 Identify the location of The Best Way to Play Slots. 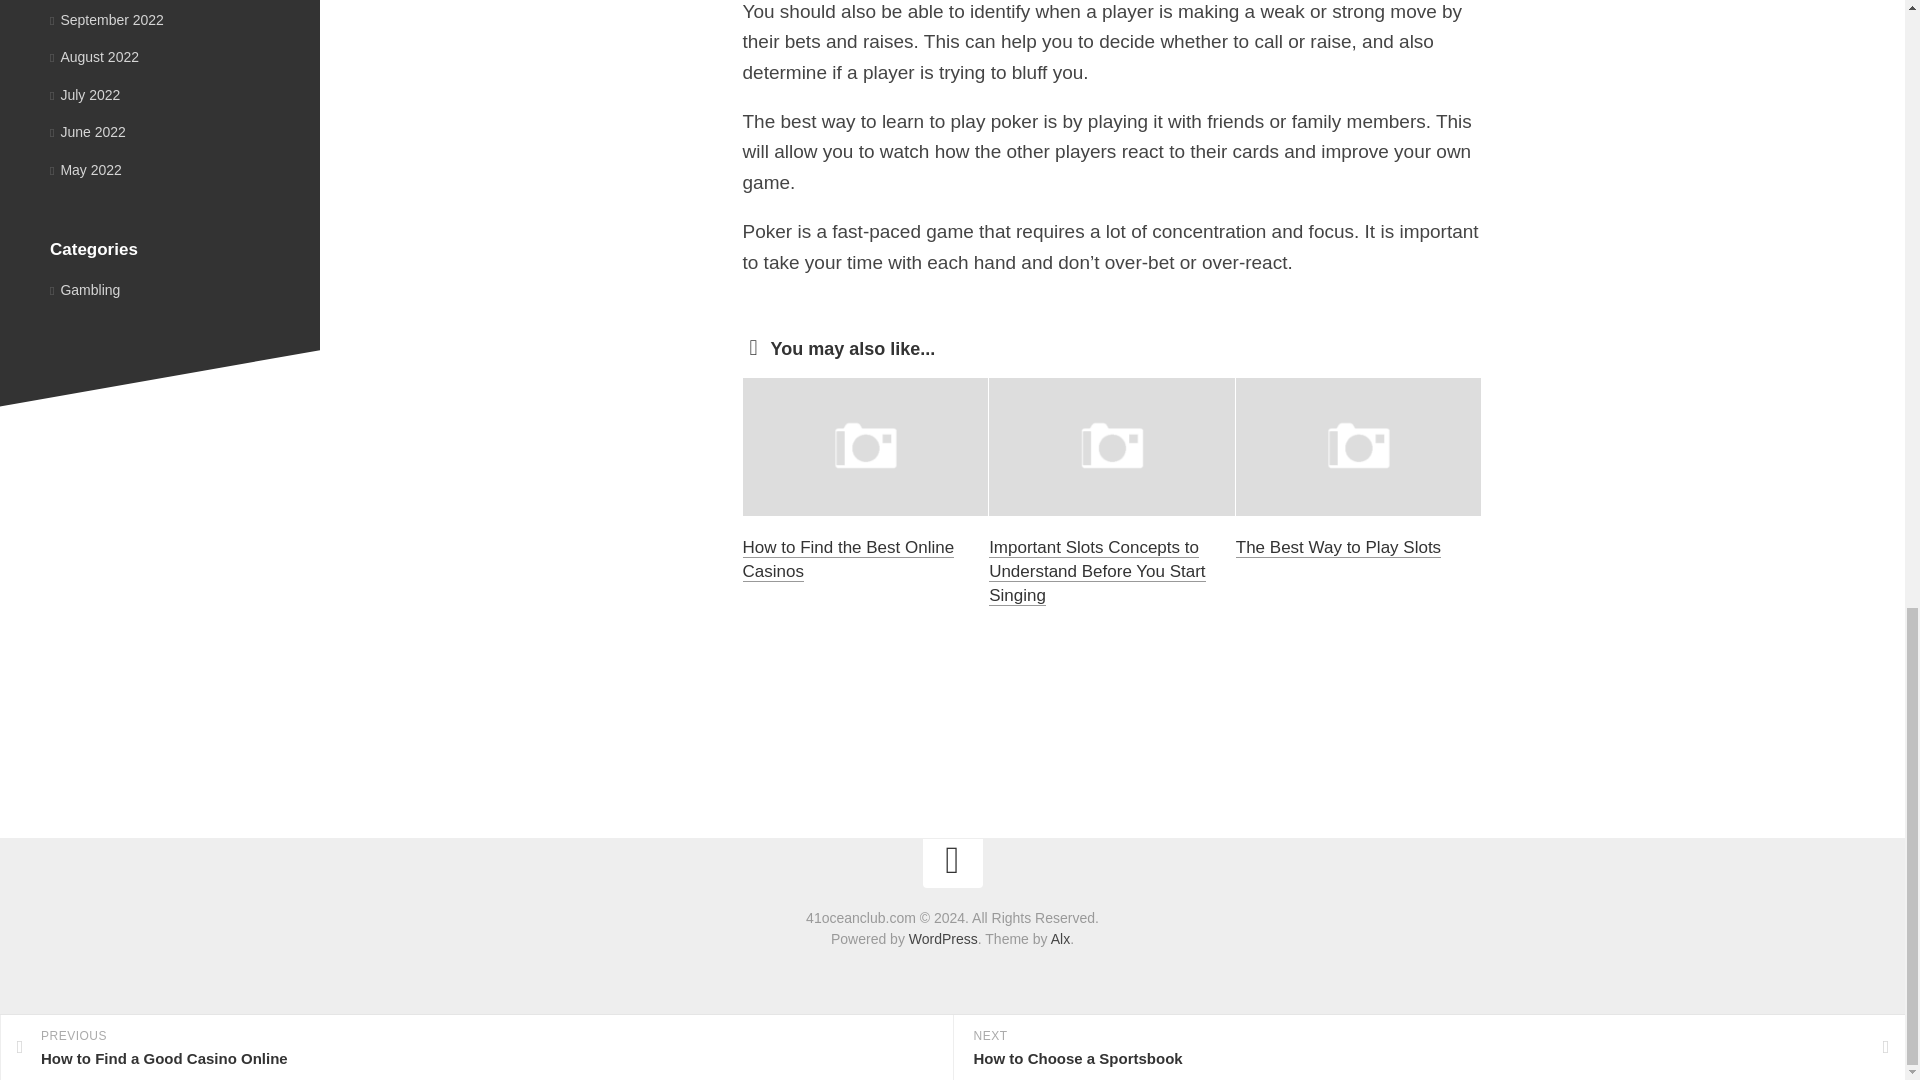
(1338, 547).